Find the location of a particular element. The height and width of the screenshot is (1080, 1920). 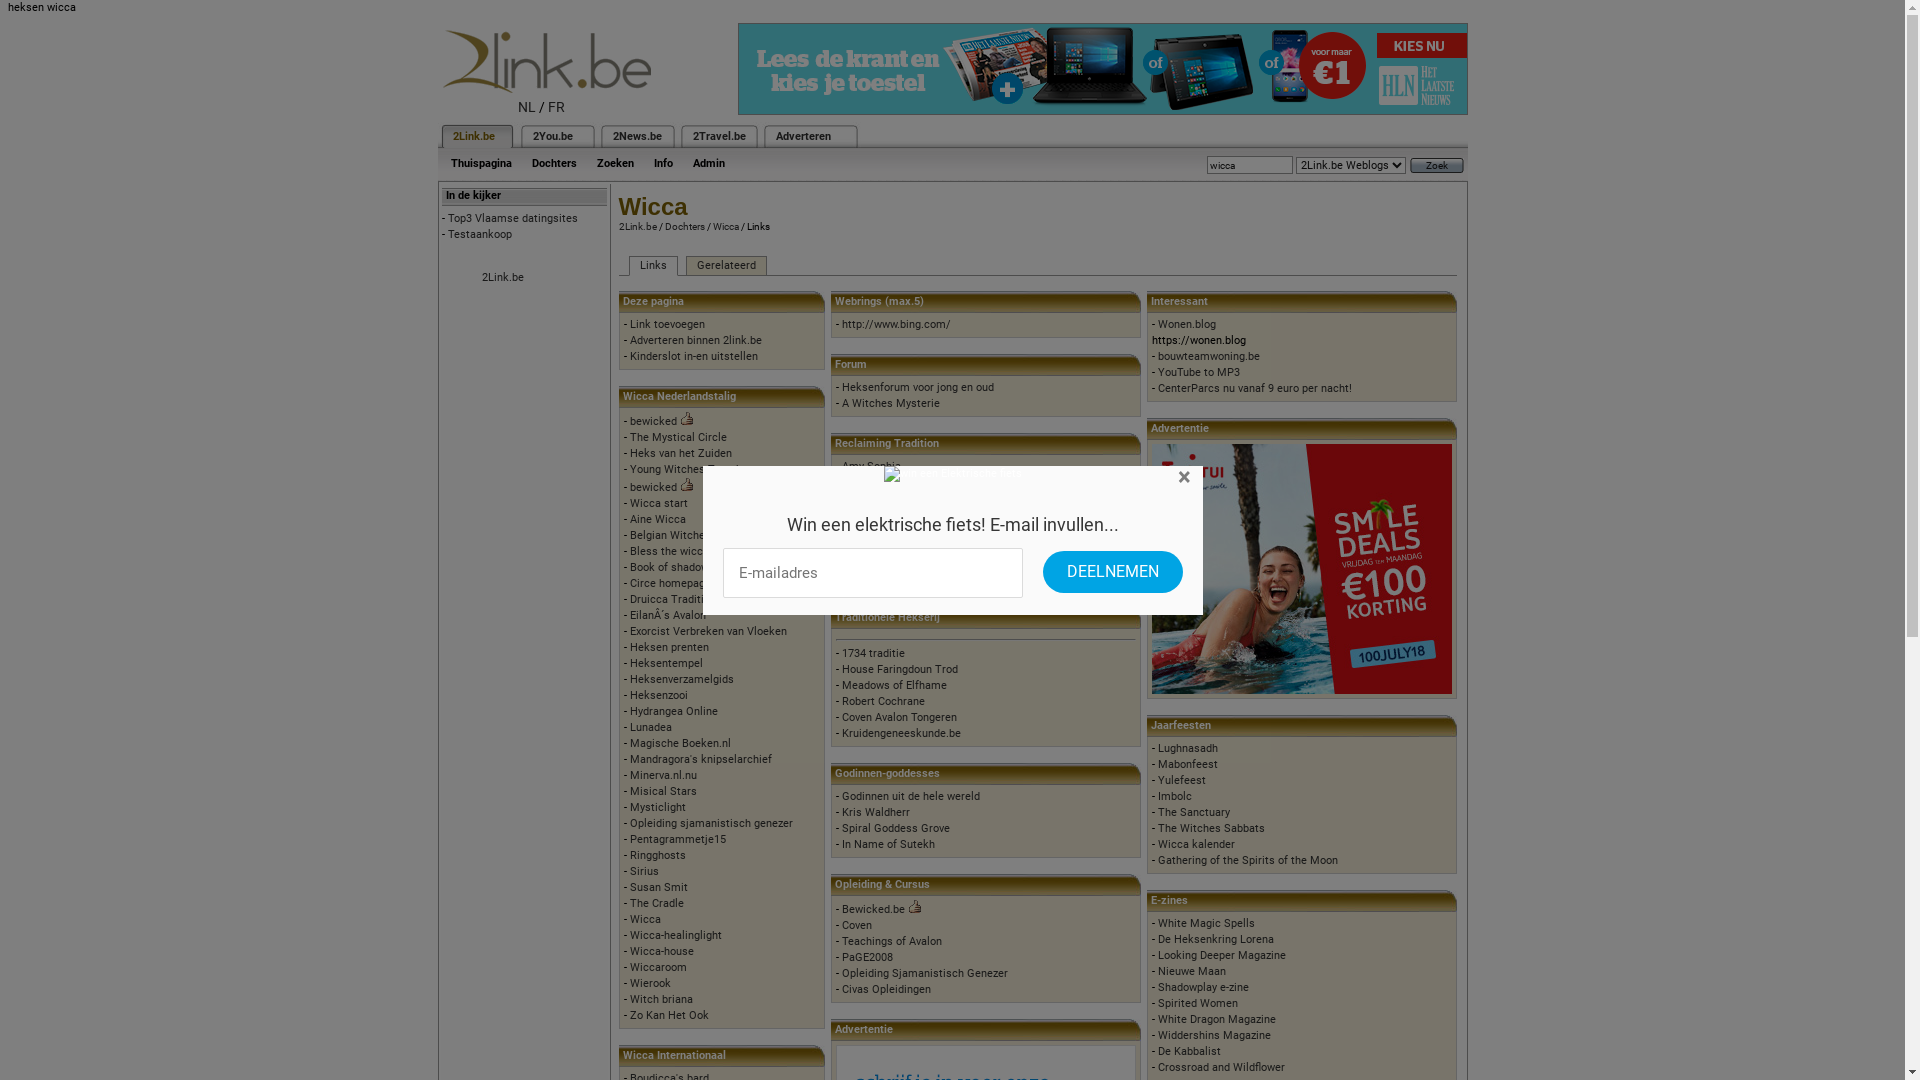

Zo Kan Het Ook is located at coordinates (670, 1016).